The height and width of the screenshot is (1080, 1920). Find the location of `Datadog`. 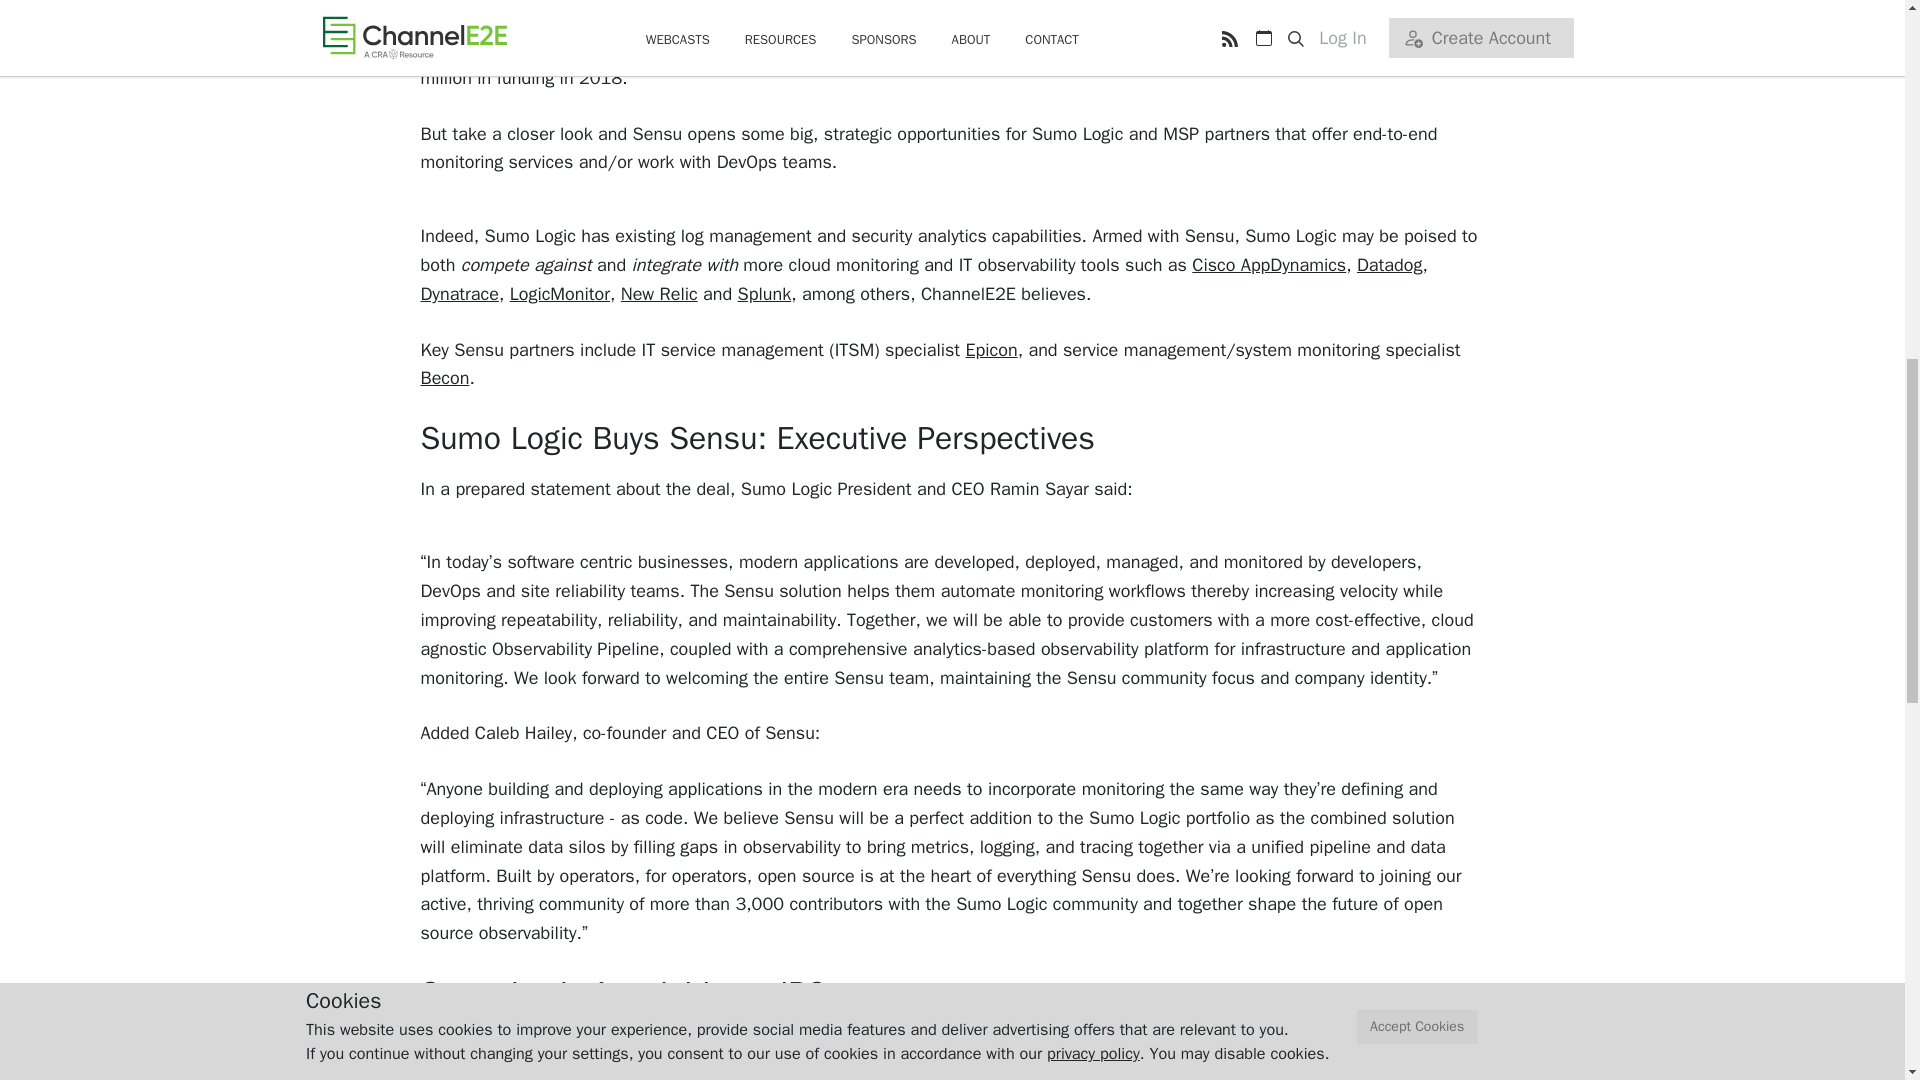

Datadog is located at coordinates (1390, 264).